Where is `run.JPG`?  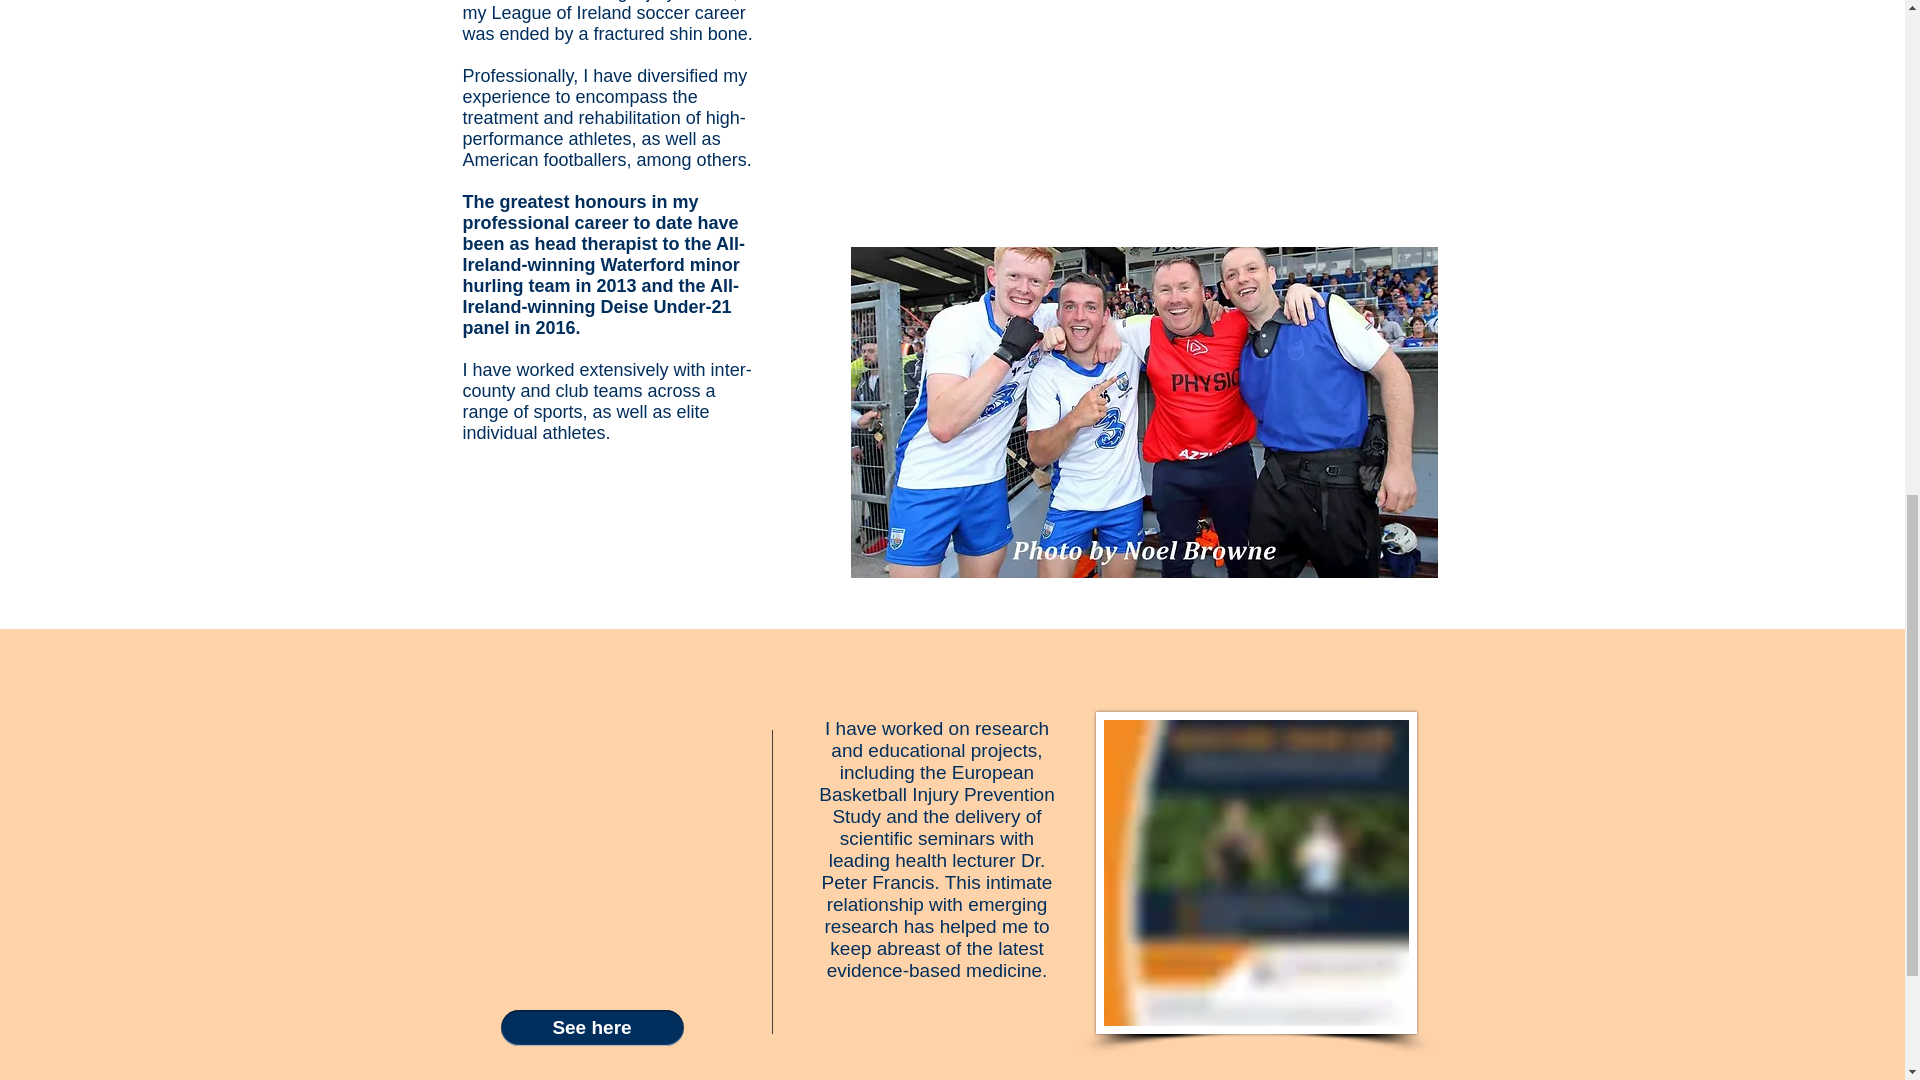 run.JPG is located at coordinates (1256, 872).